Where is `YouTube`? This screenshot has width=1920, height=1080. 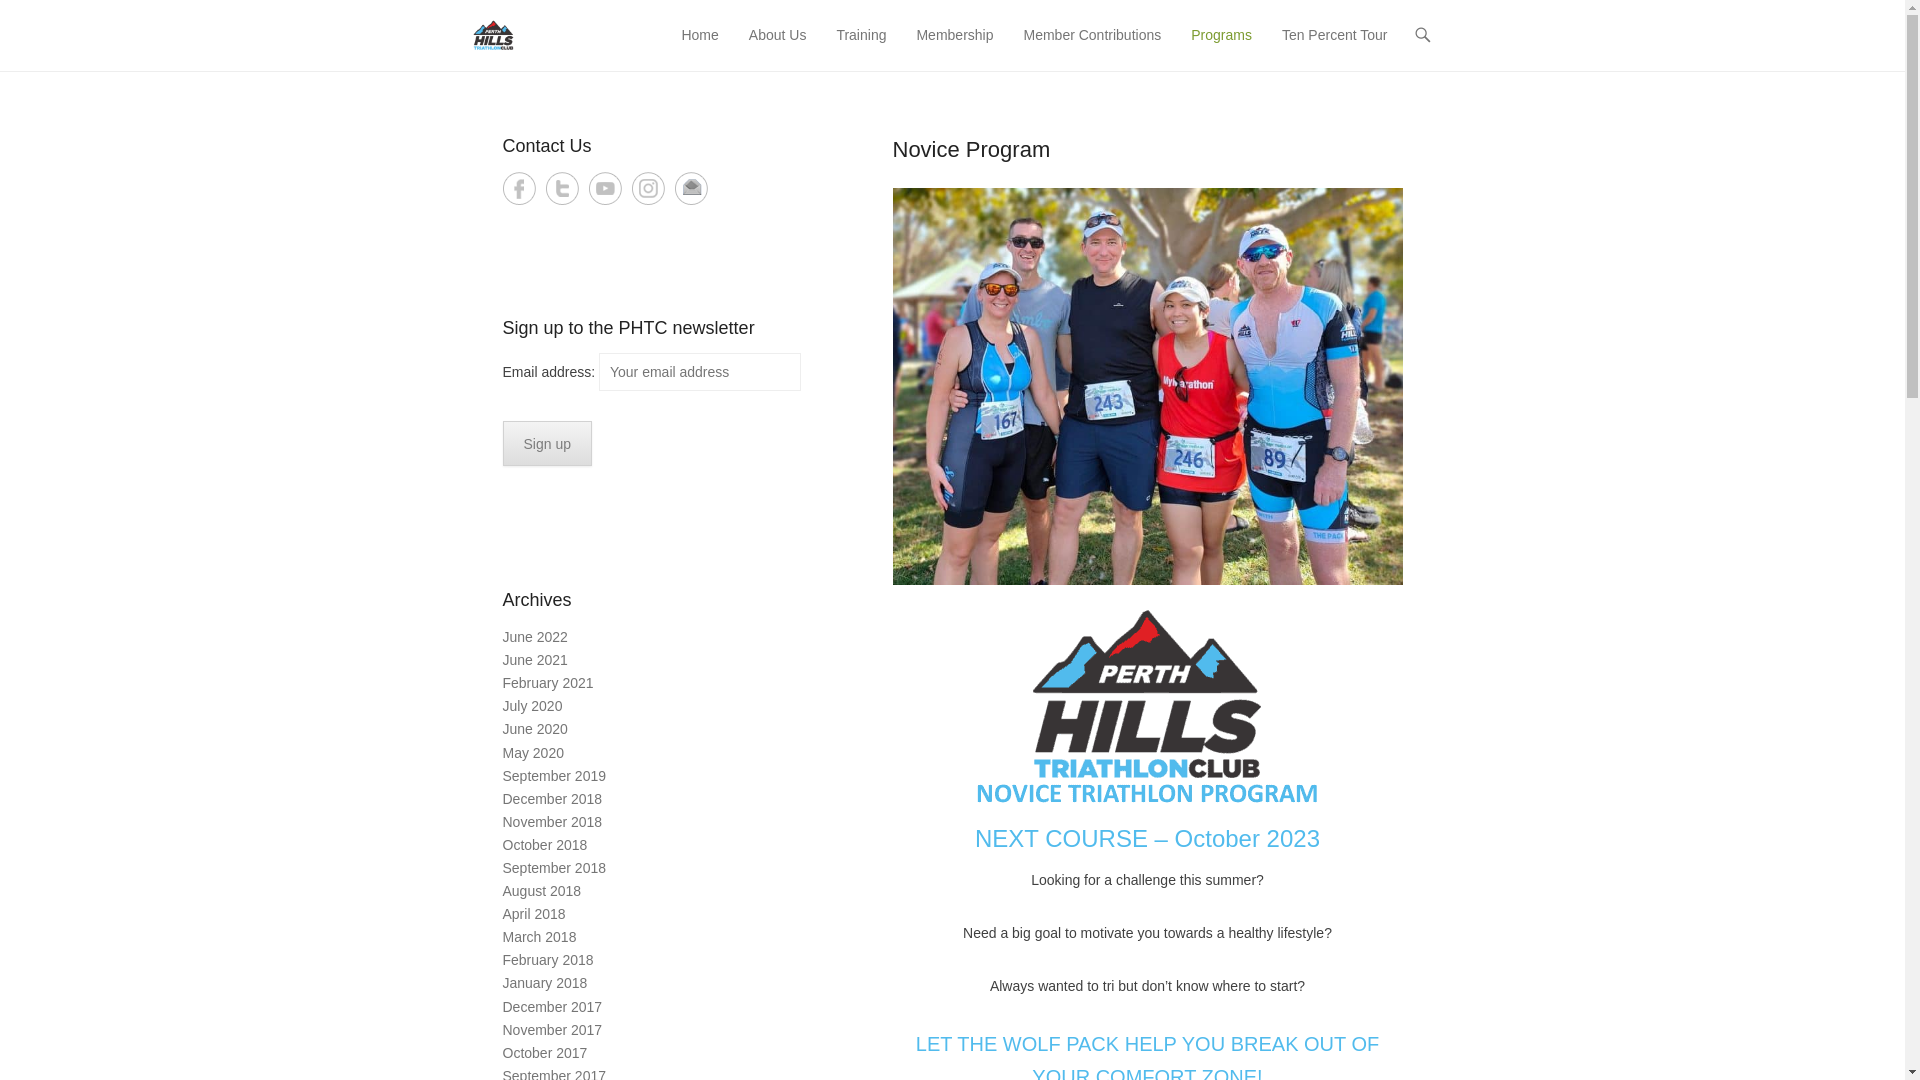
YouTube is located at coordinates (604, 188).